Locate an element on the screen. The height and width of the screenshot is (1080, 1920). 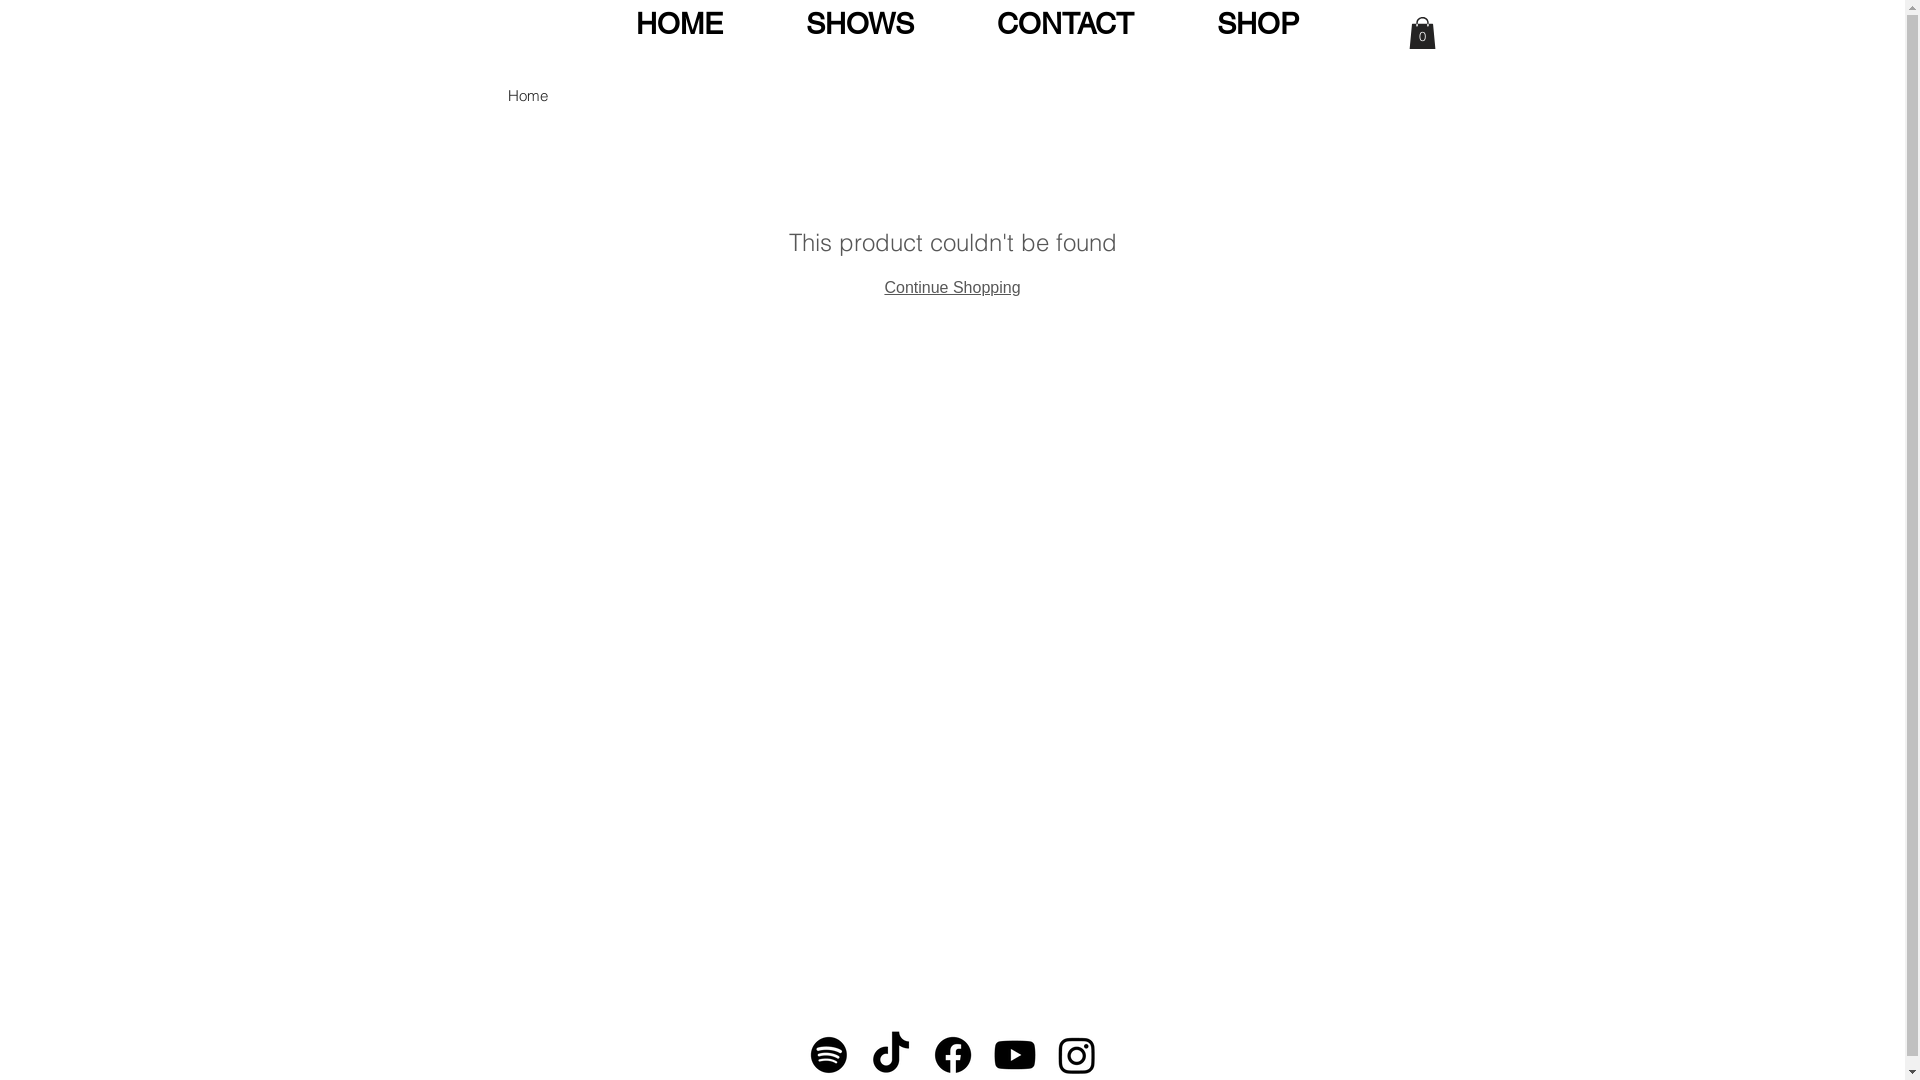
HOME is located at coordinates (679, 16).